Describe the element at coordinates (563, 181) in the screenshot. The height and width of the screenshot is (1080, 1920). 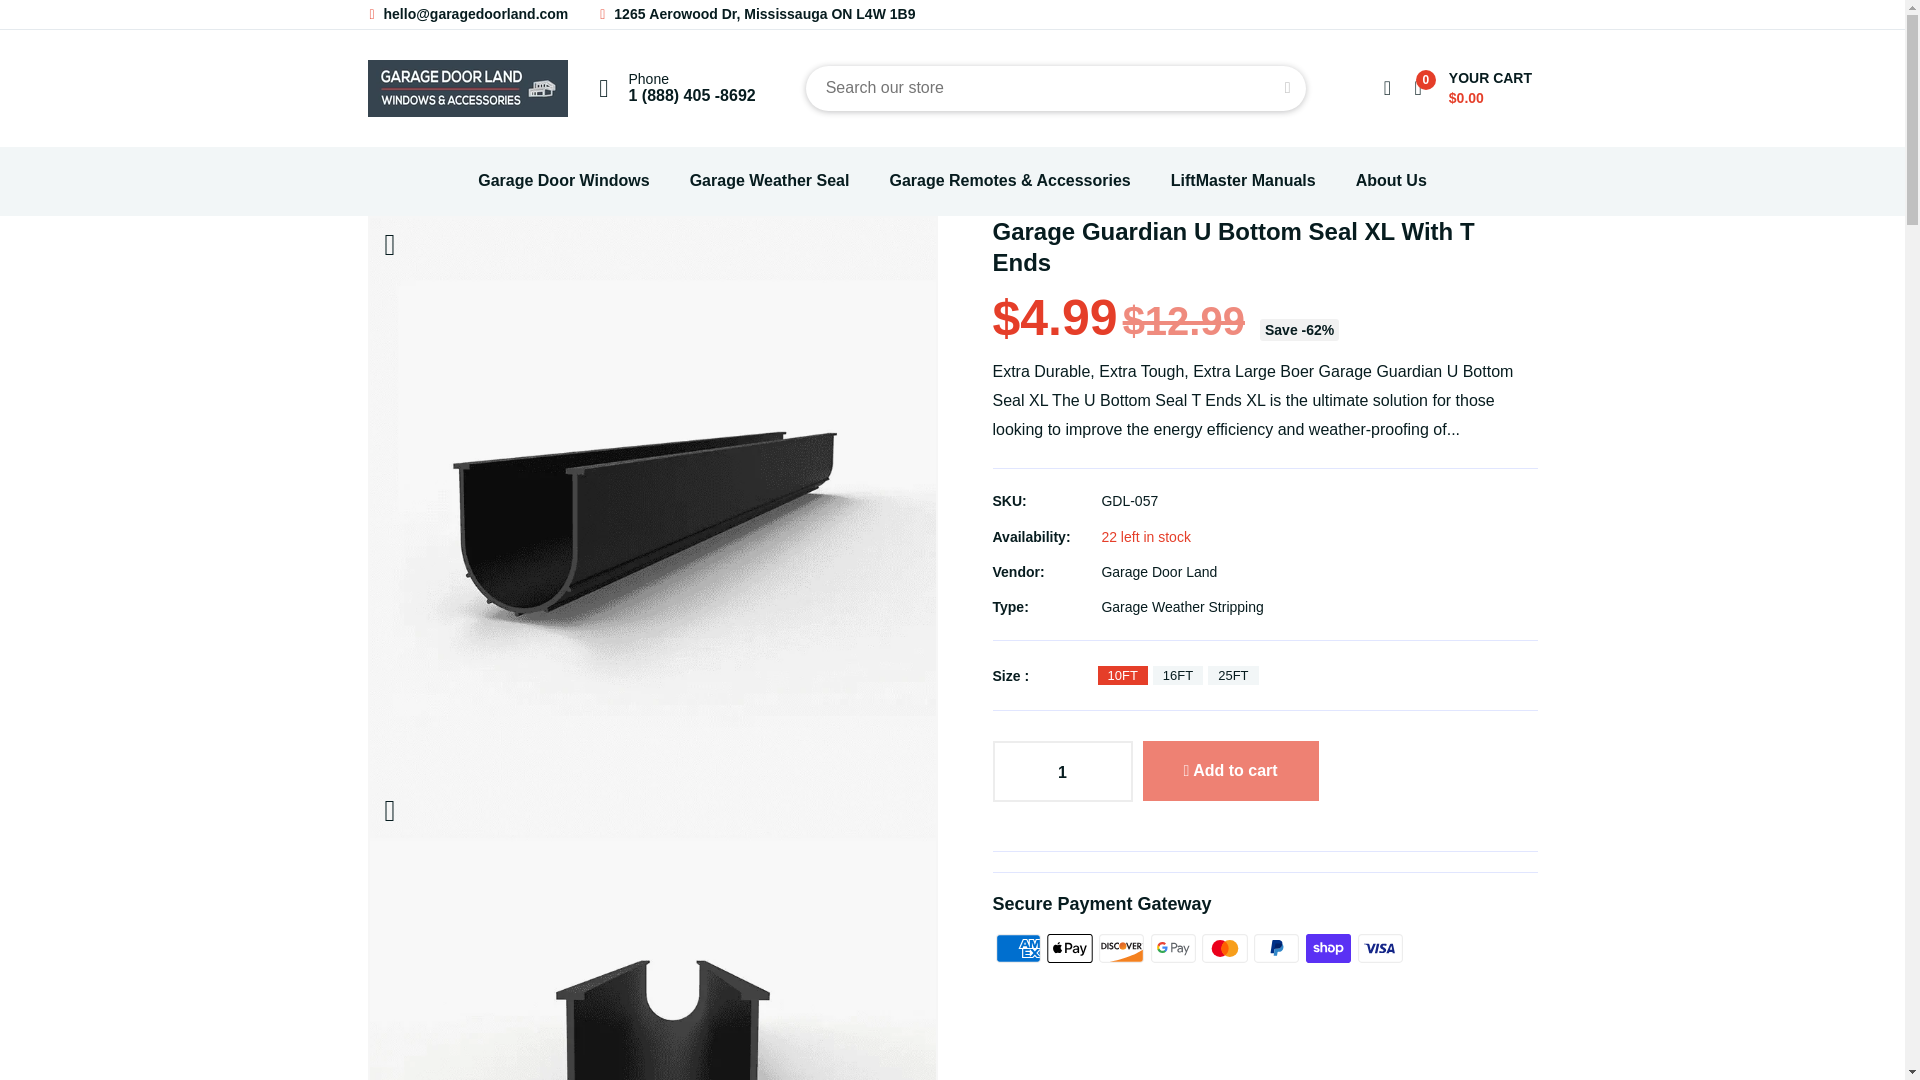
I see `Garage Door Windows` at that location.